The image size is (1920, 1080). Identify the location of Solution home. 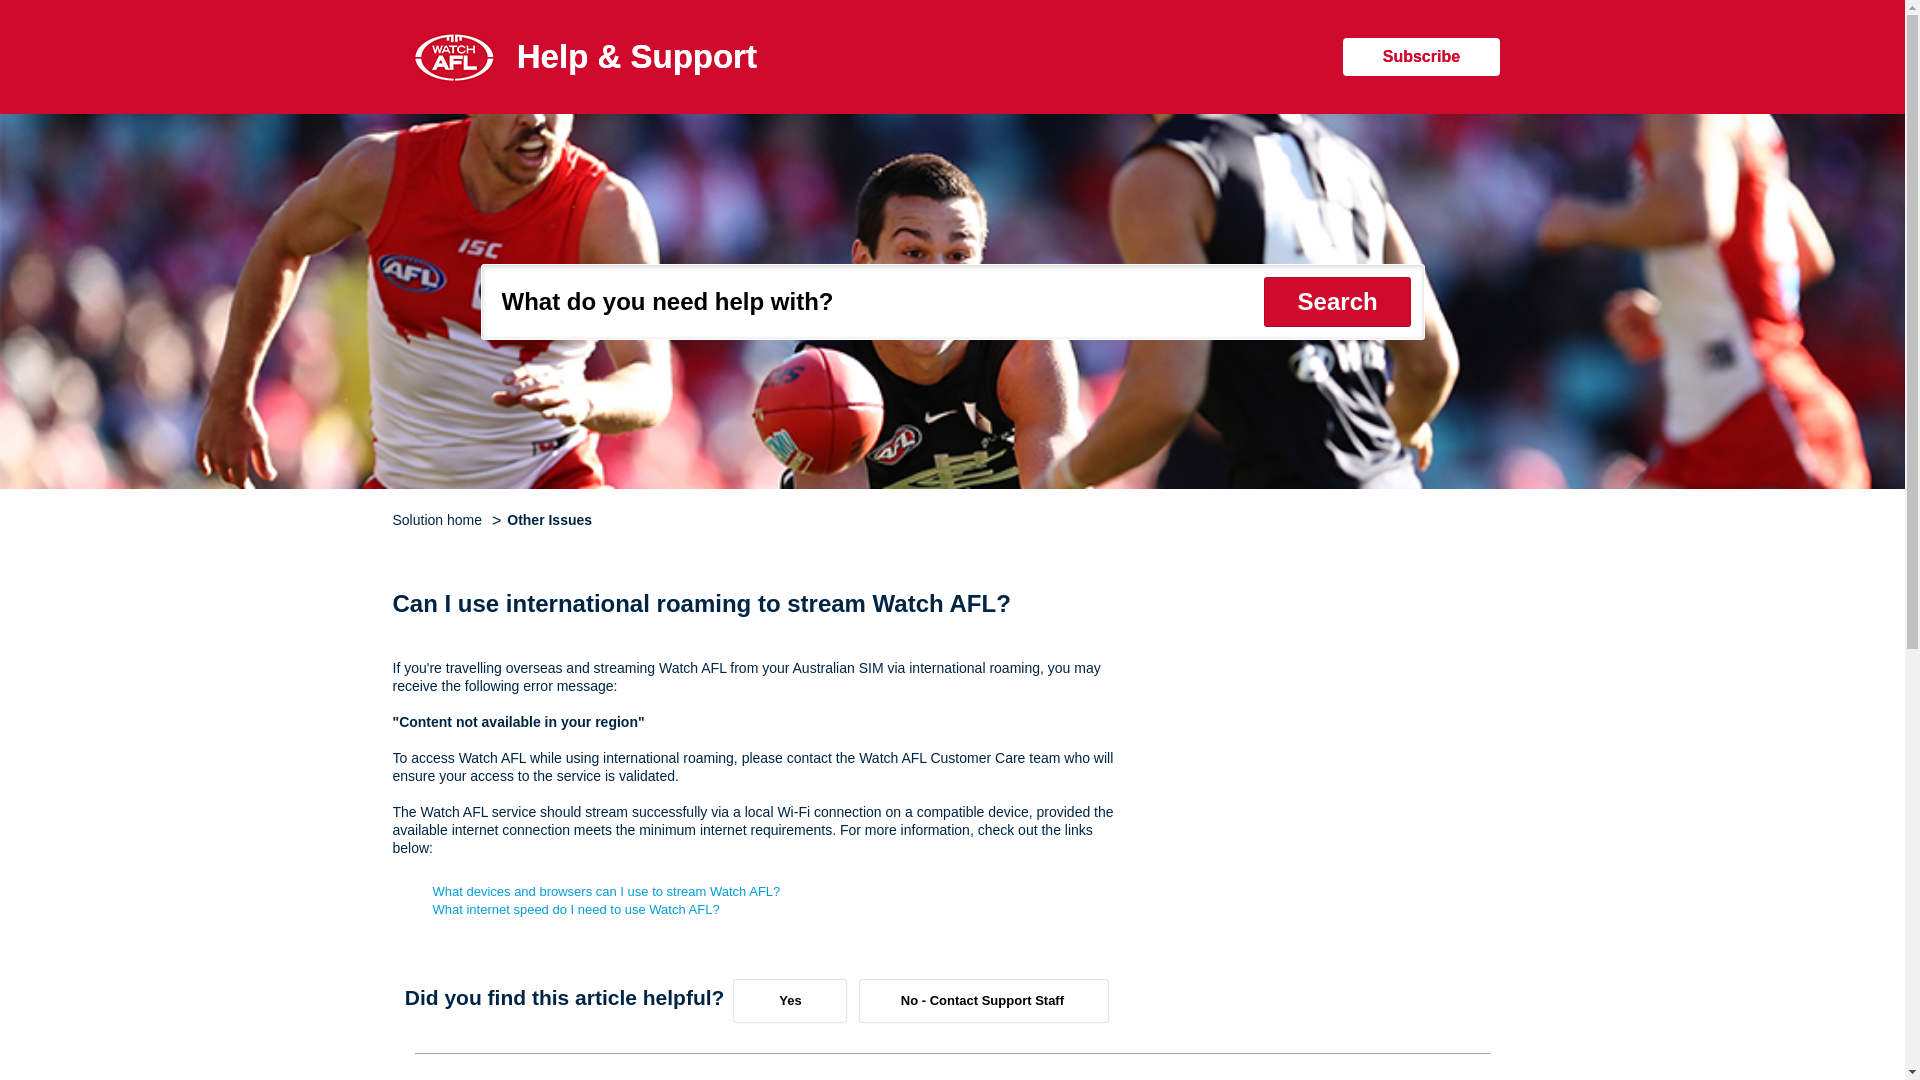
(438, 520).